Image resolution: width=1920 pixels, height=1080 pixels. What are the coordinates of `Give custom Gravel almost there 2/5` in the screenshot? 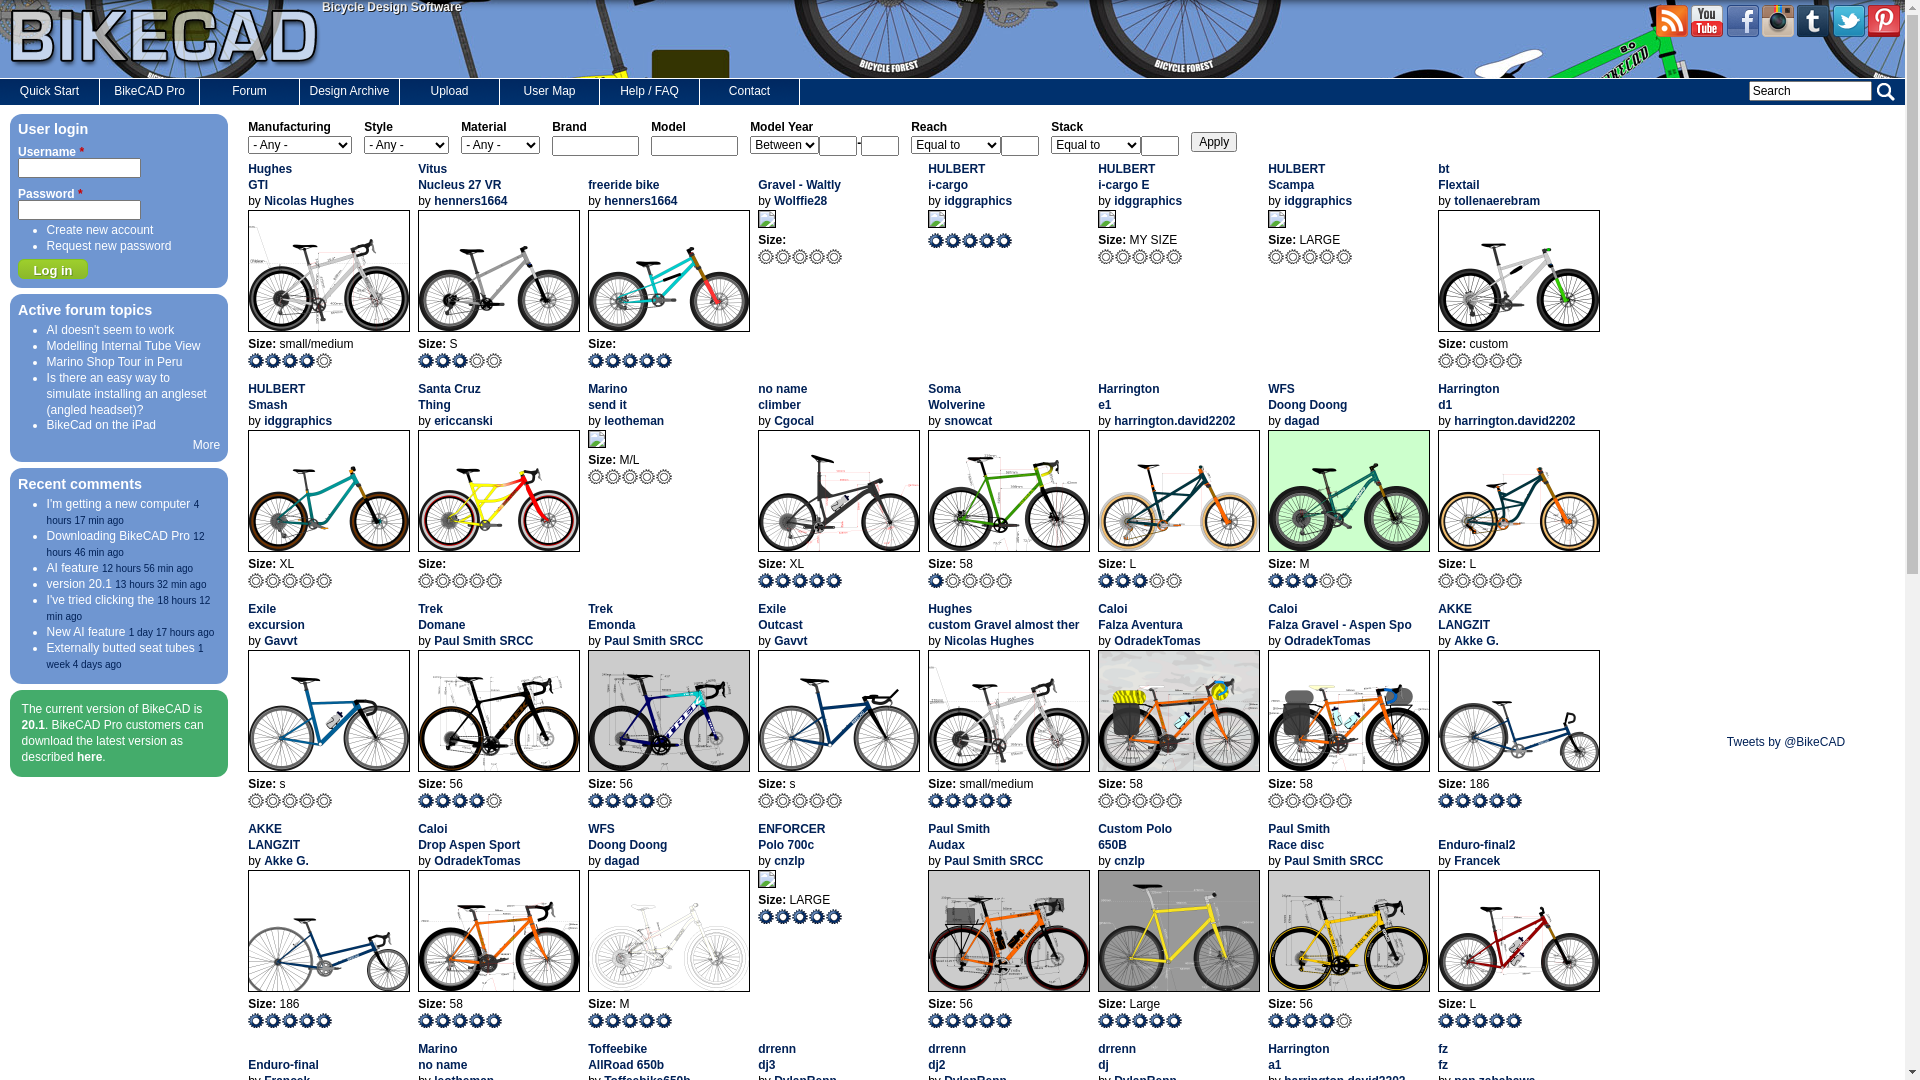 It's located at (954, 800).